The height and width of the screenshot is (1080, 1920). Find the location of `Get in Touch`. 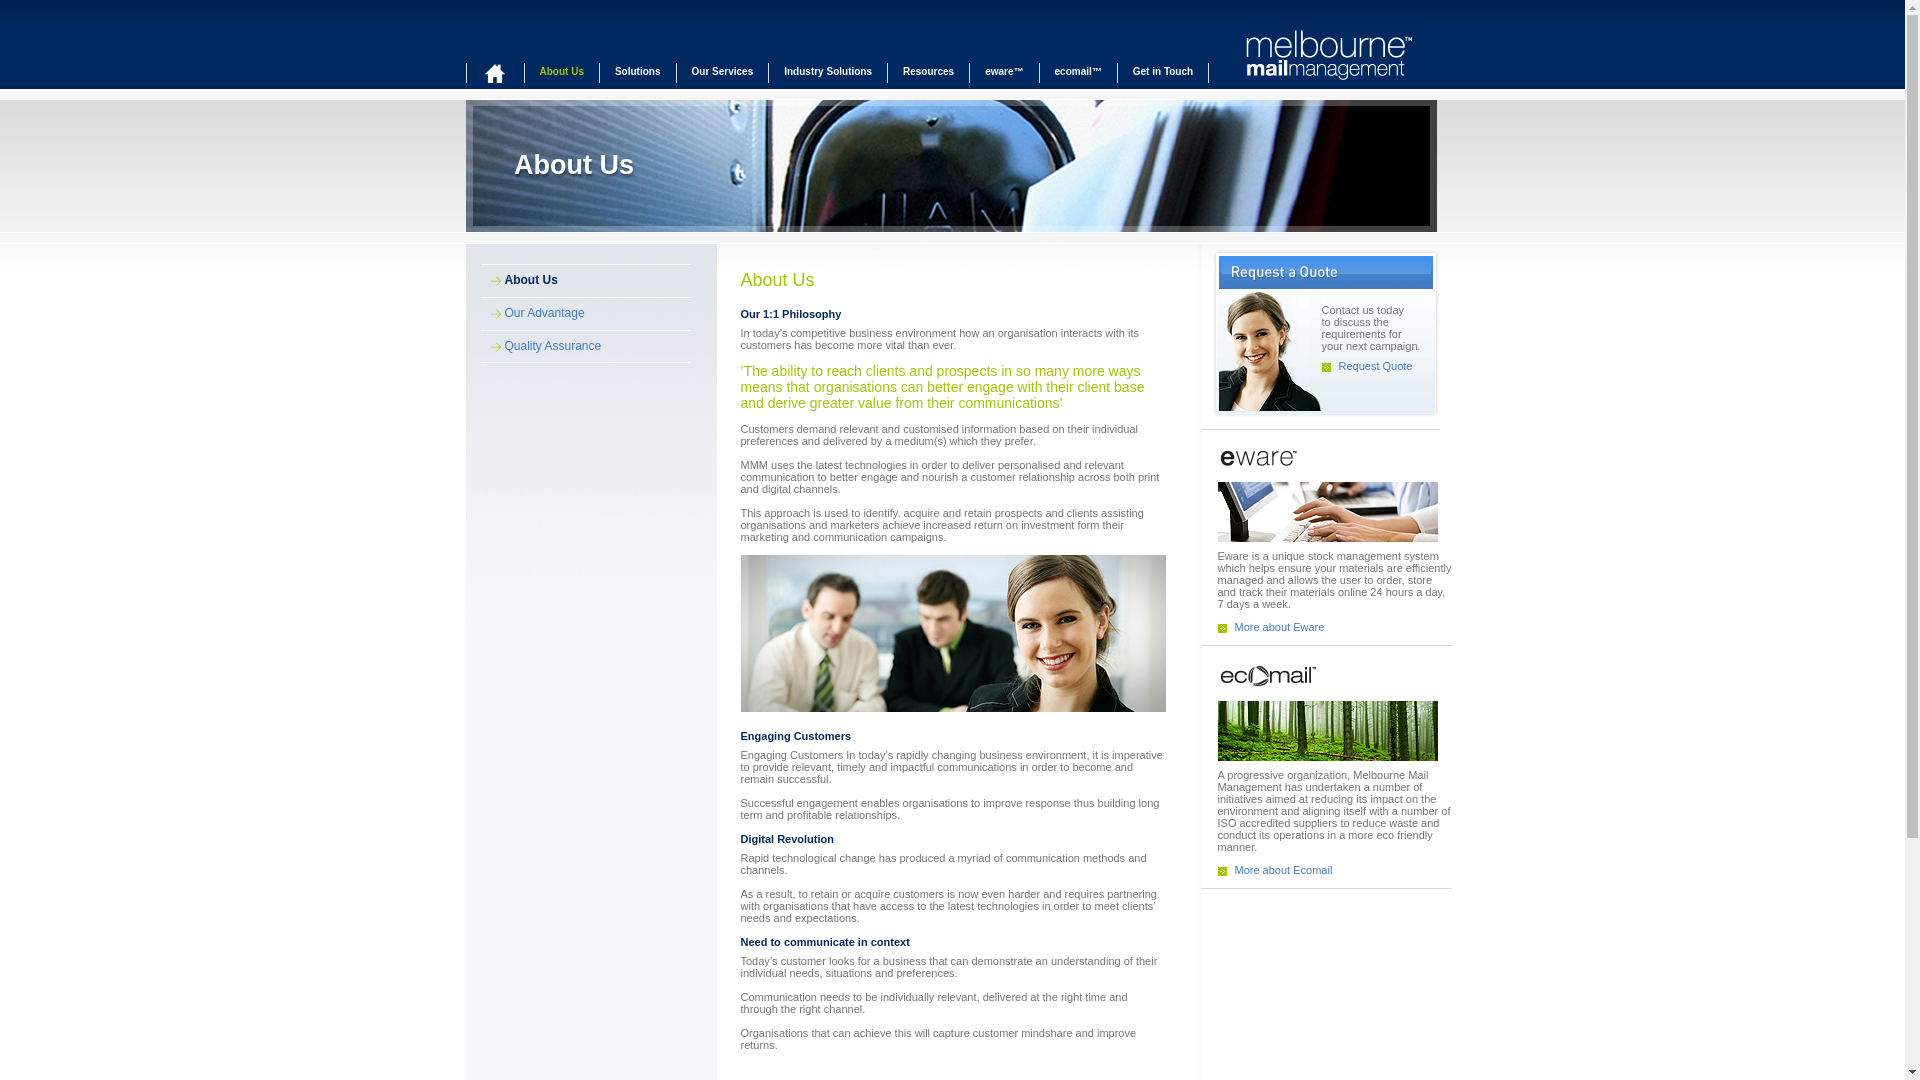

Get in Touch is located at coordinates (1163, 78).